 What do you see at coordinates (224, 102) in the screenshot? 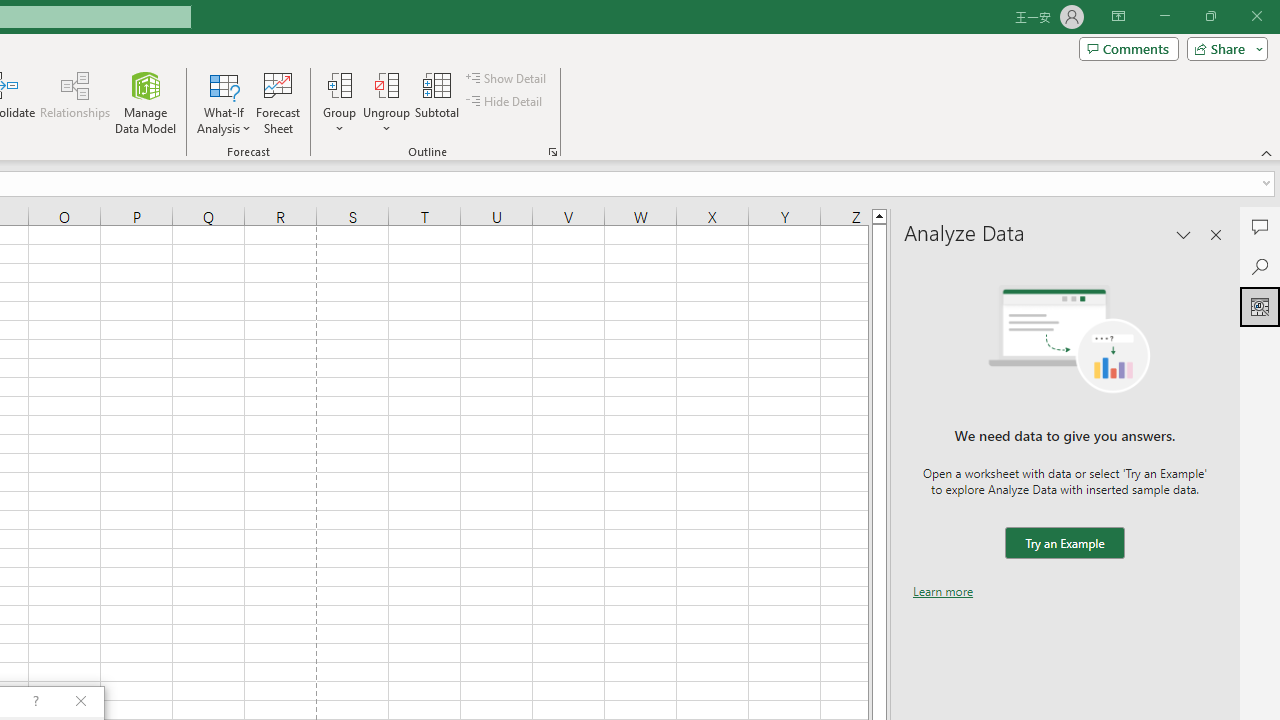
I see `What-If Analysis` at bounding box center [224, 102].